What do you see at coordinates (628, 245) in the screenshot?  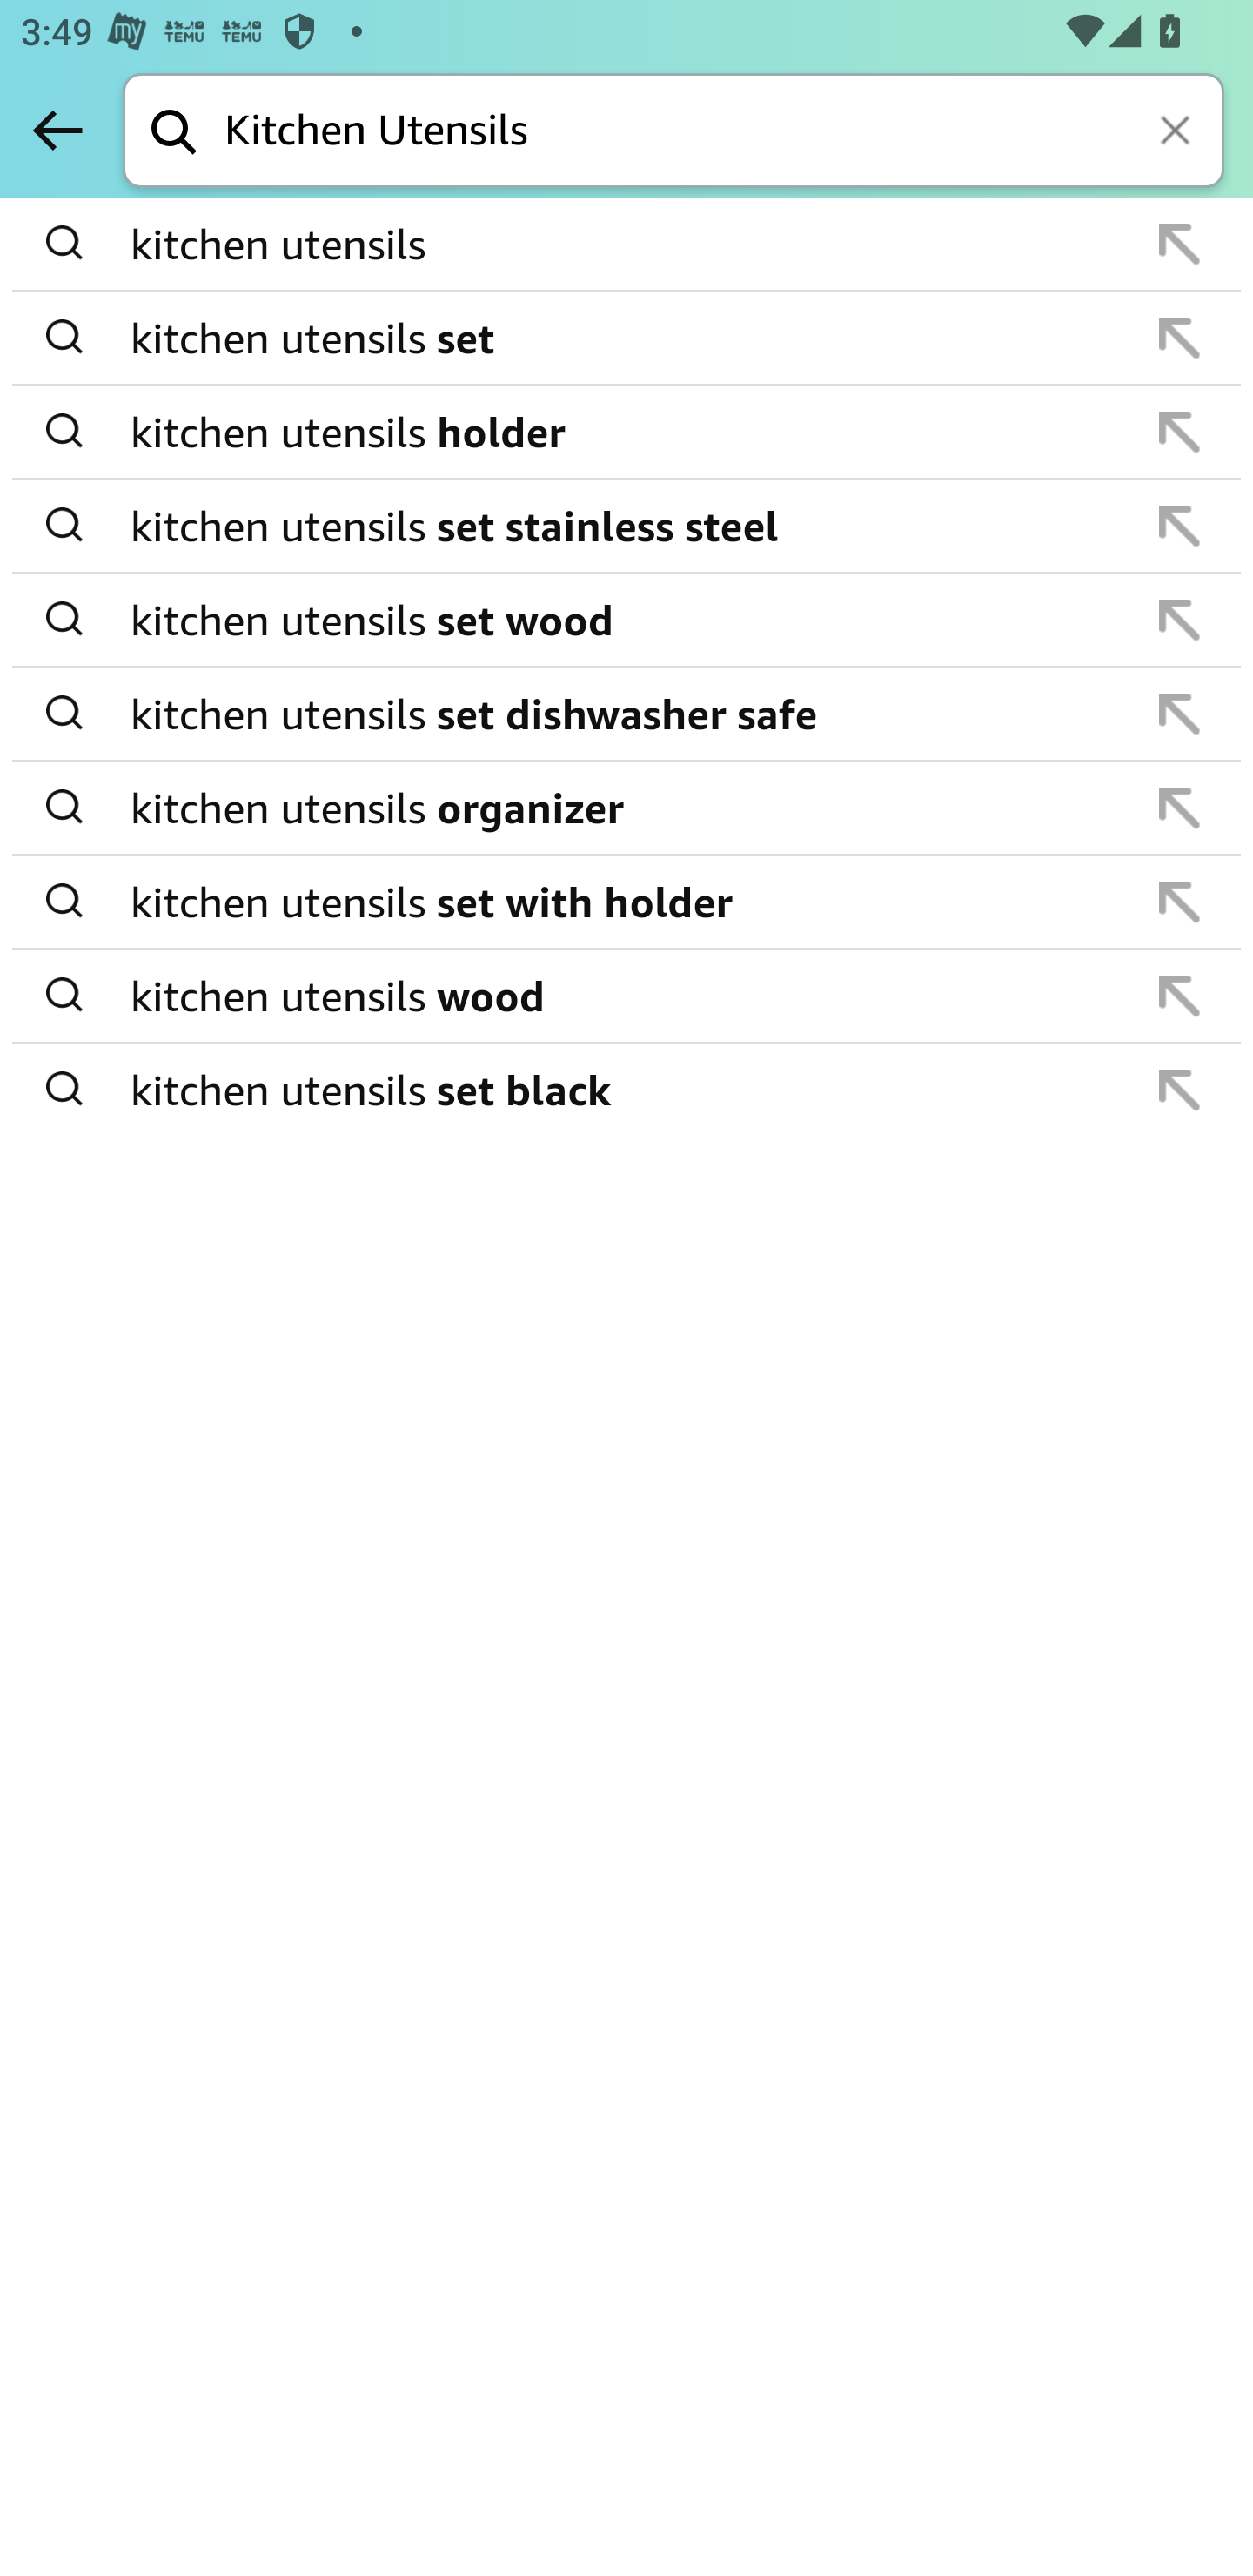 I see `kitchen utensils` at bounding box center [628, 245].